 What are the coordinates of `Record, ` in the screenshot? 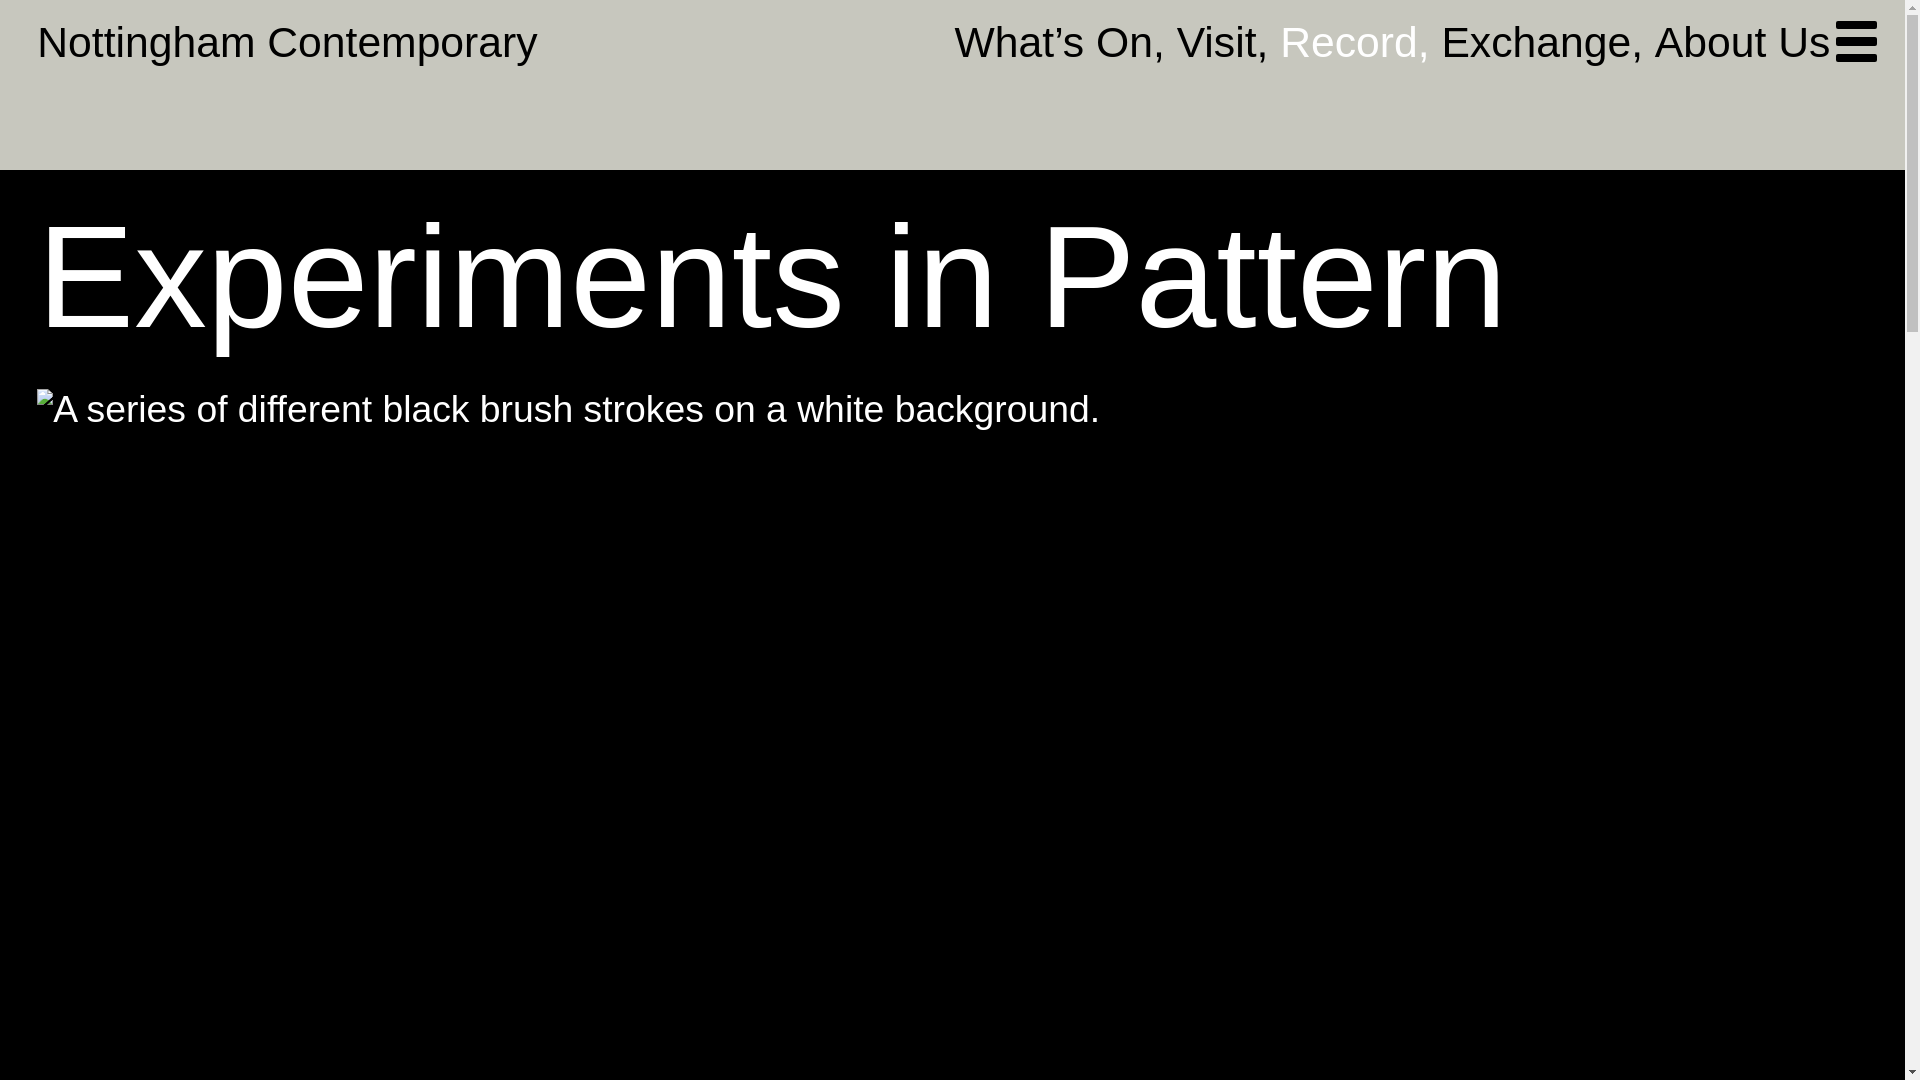 It's located at (1360, 42).